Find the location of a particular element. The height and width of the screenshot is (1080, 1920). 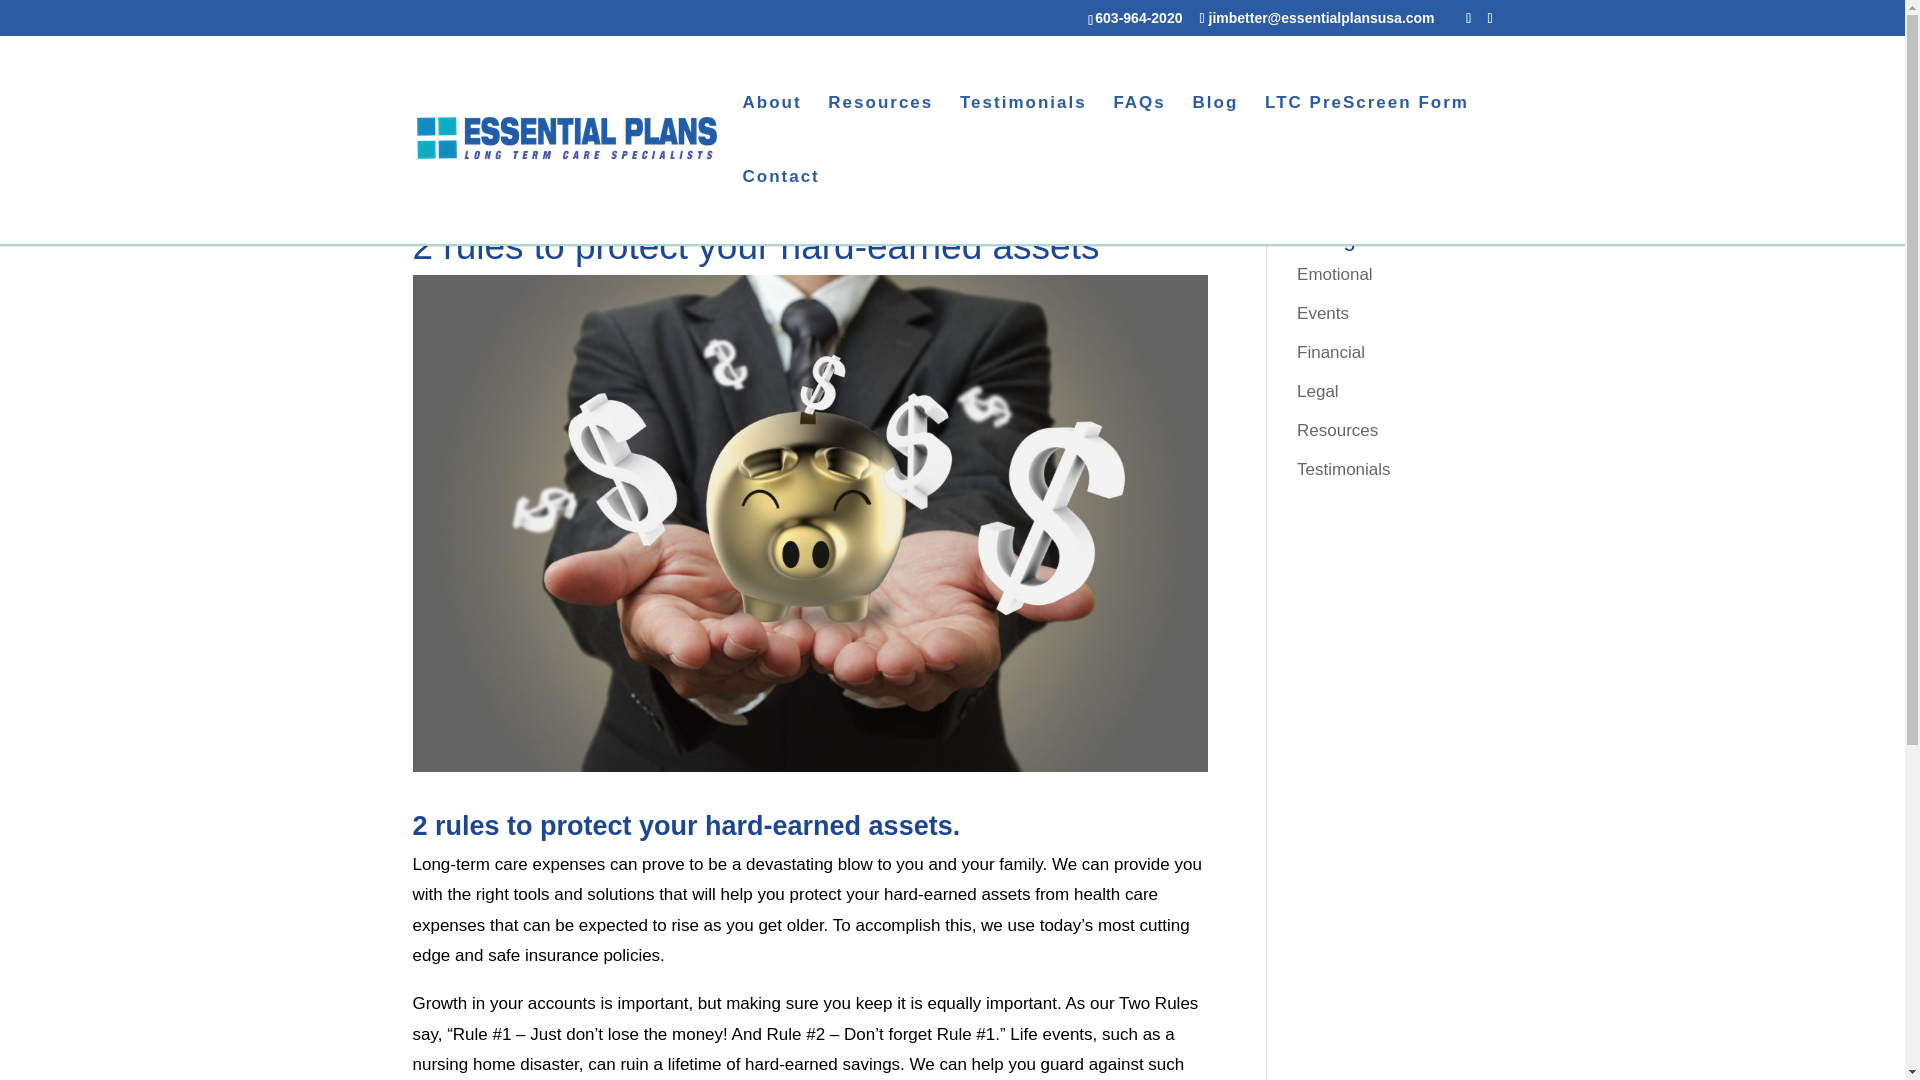

Testimonials is located at coordinates (1344, 470).